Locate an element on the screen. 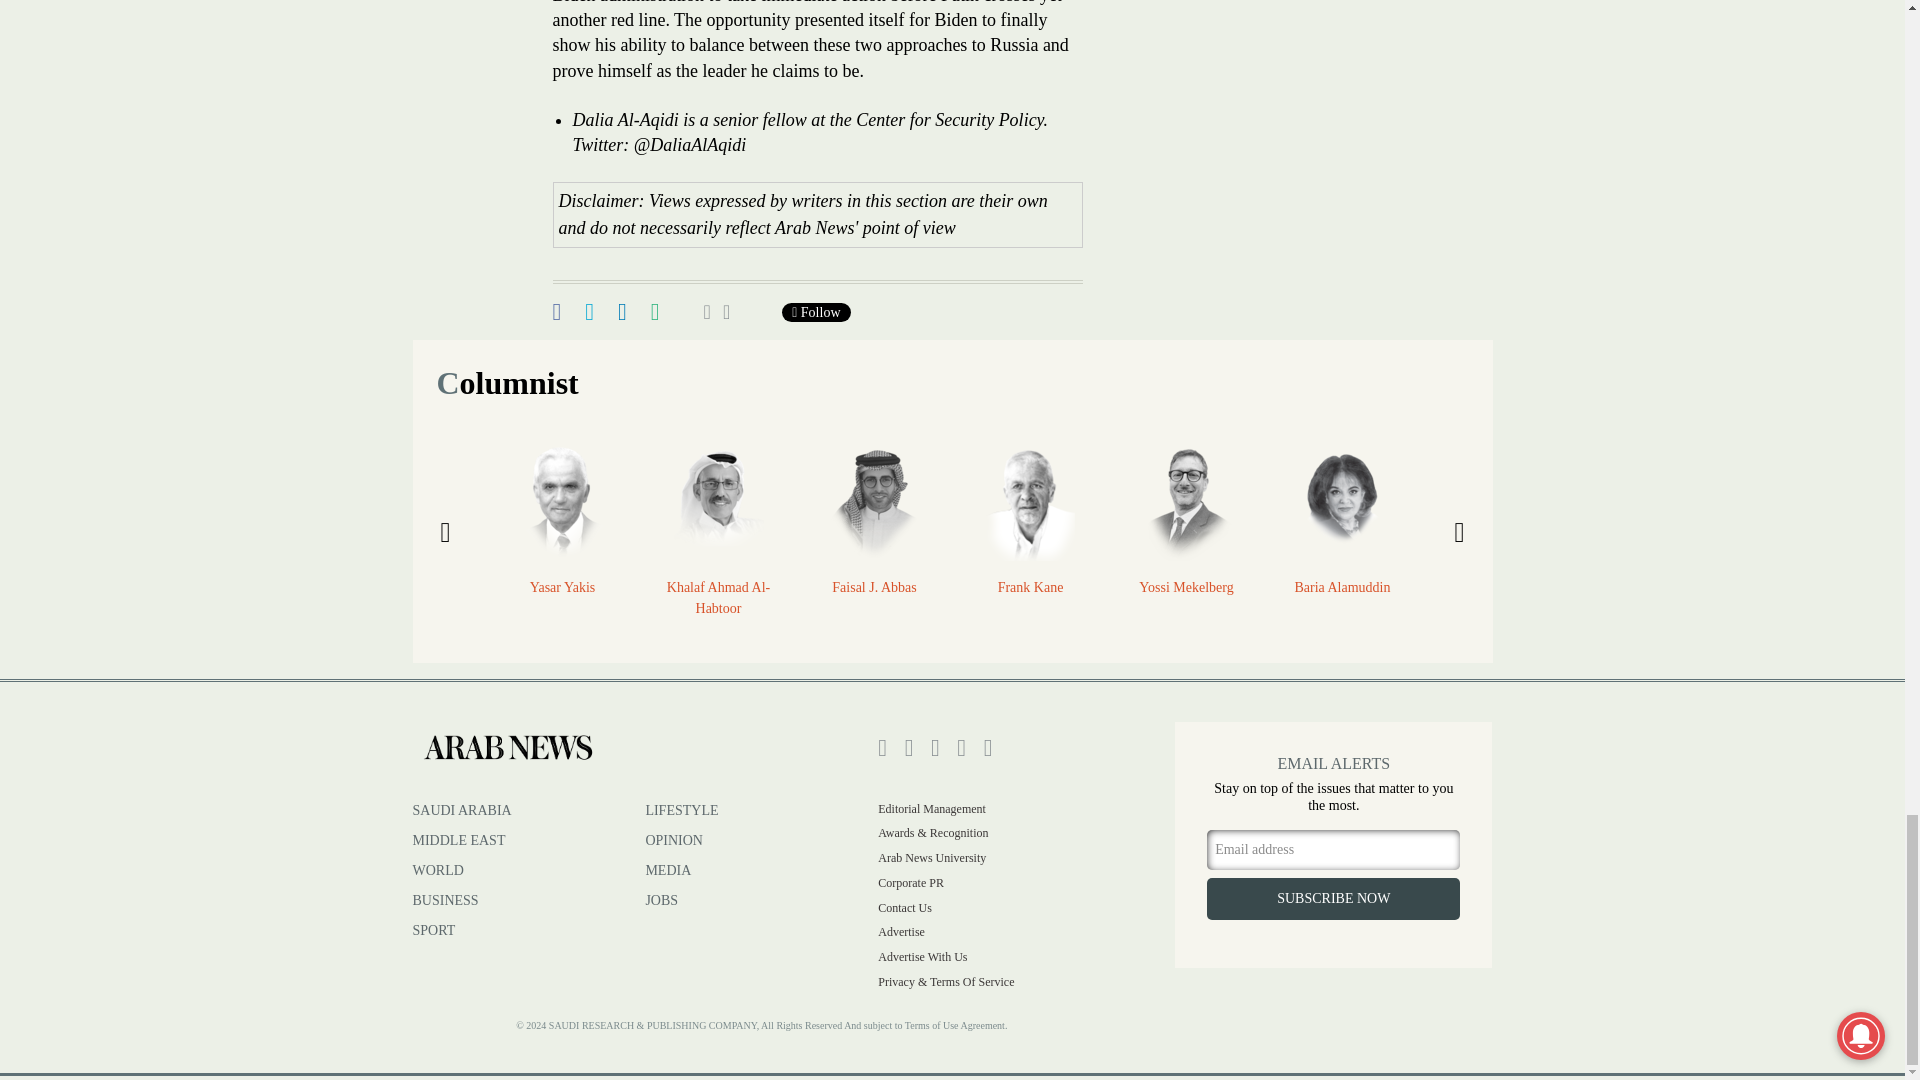 Image resolution: width=1920 pixels, height=1080 pixels. Arabnews is located at coordinates (507, 748).